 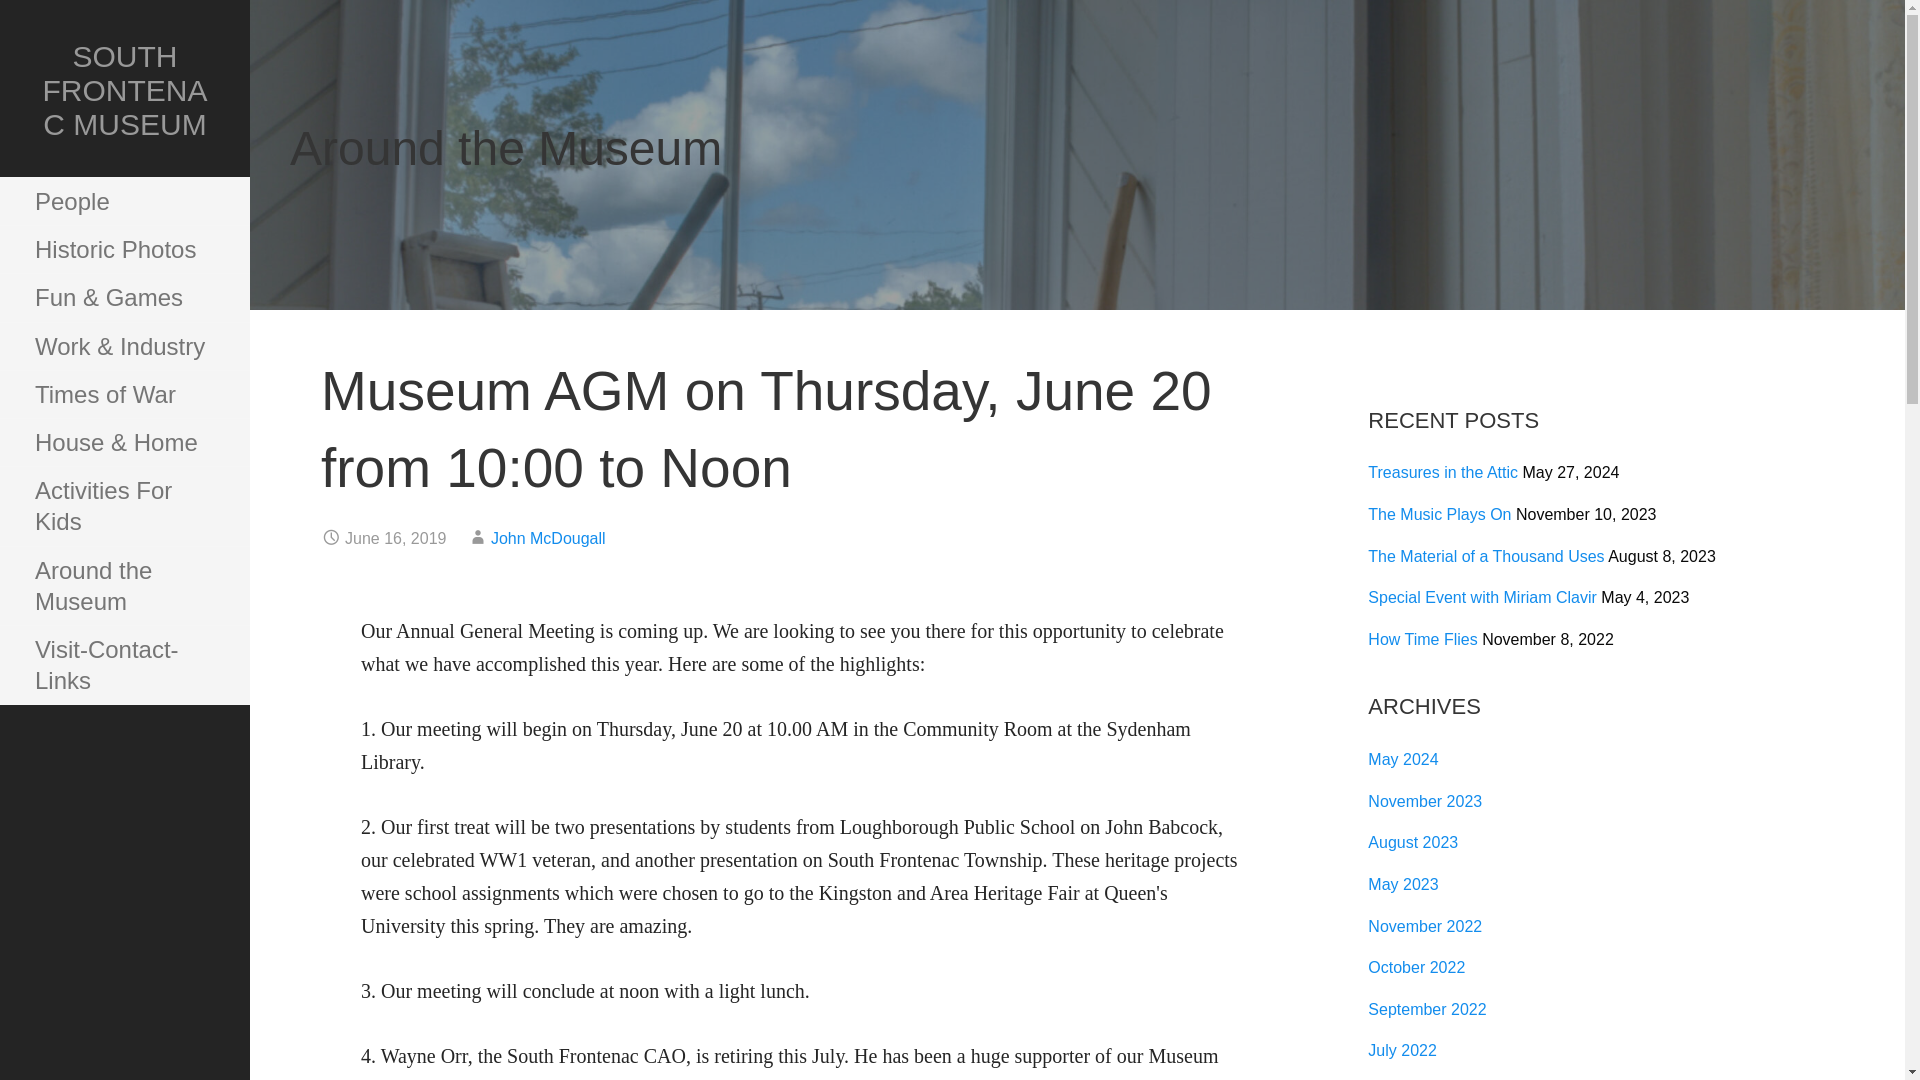 What do you see at coordinates (1402, 758) in the screenshot?
I see `May 2024` at bounding box center [1402, 758].